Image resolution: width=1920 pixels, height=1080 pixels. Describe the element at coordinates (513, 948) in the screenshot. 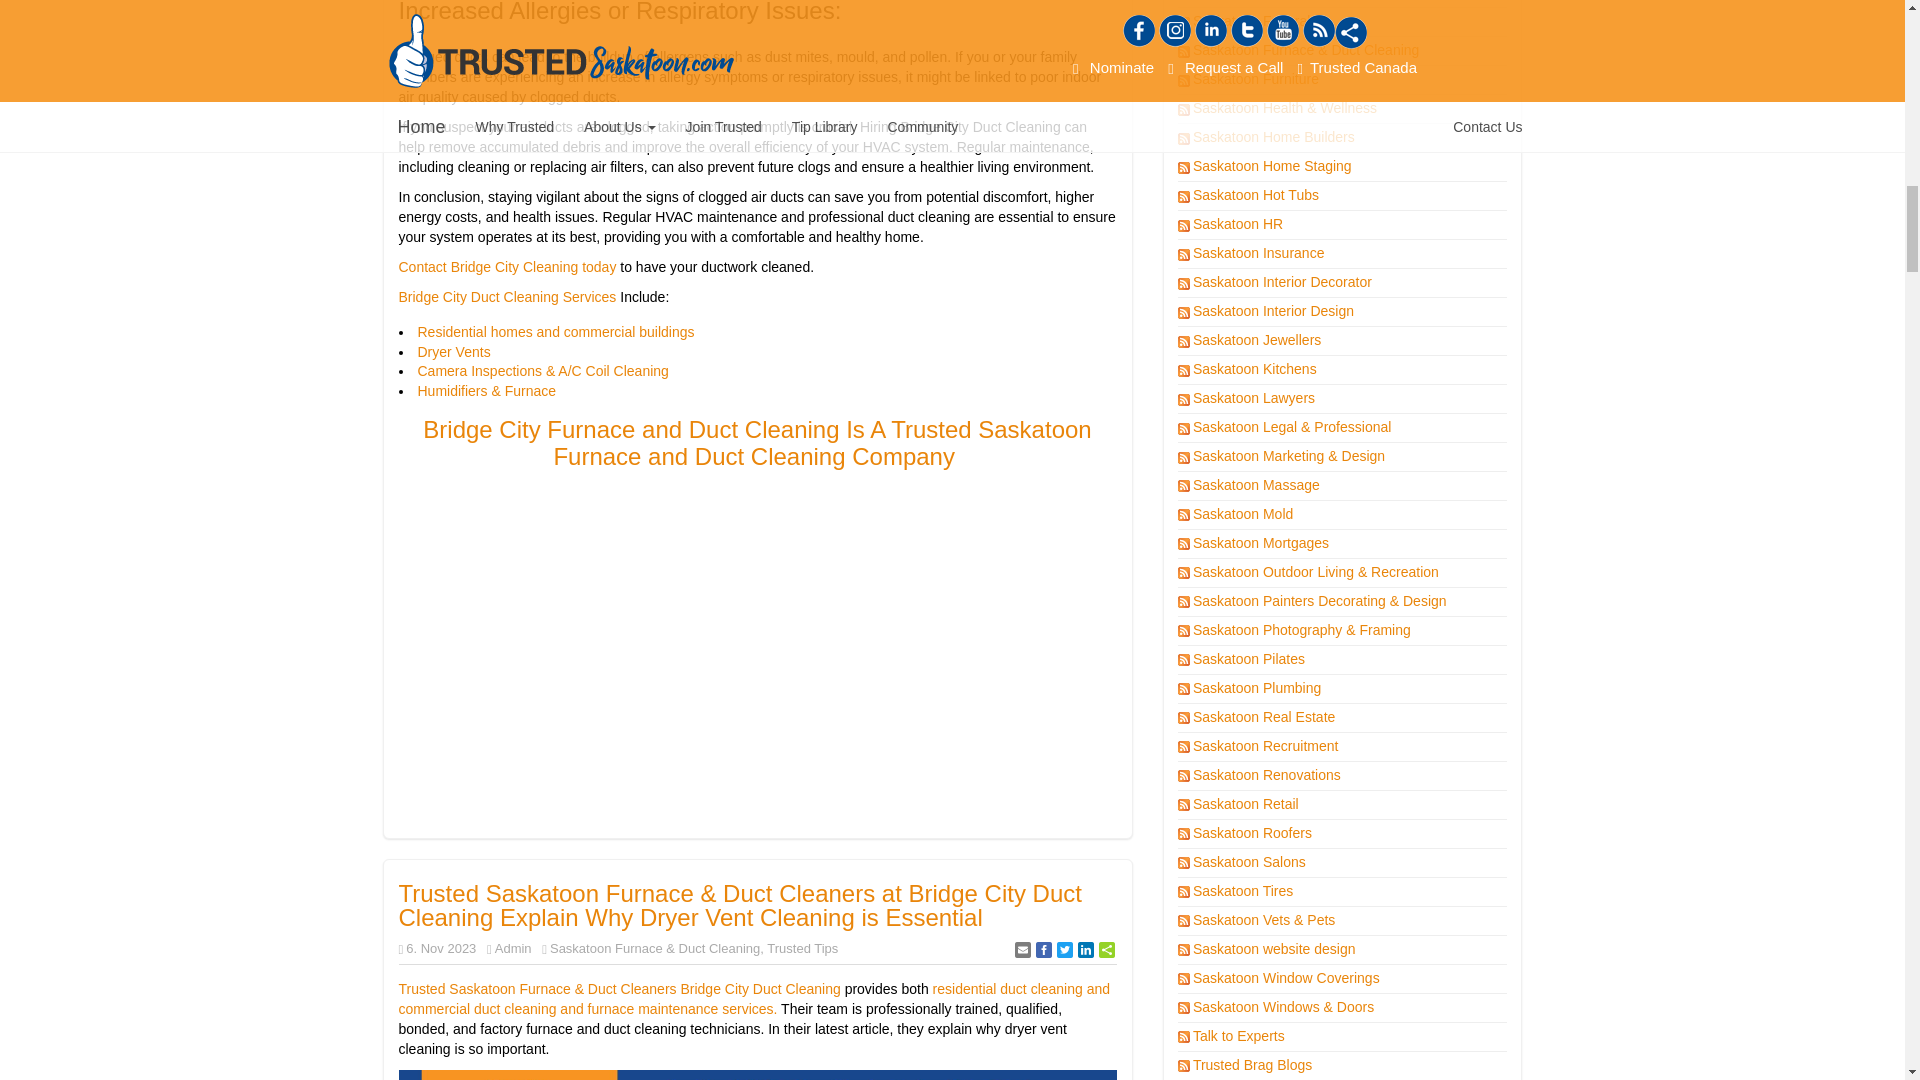

I see `Admin` at that location.